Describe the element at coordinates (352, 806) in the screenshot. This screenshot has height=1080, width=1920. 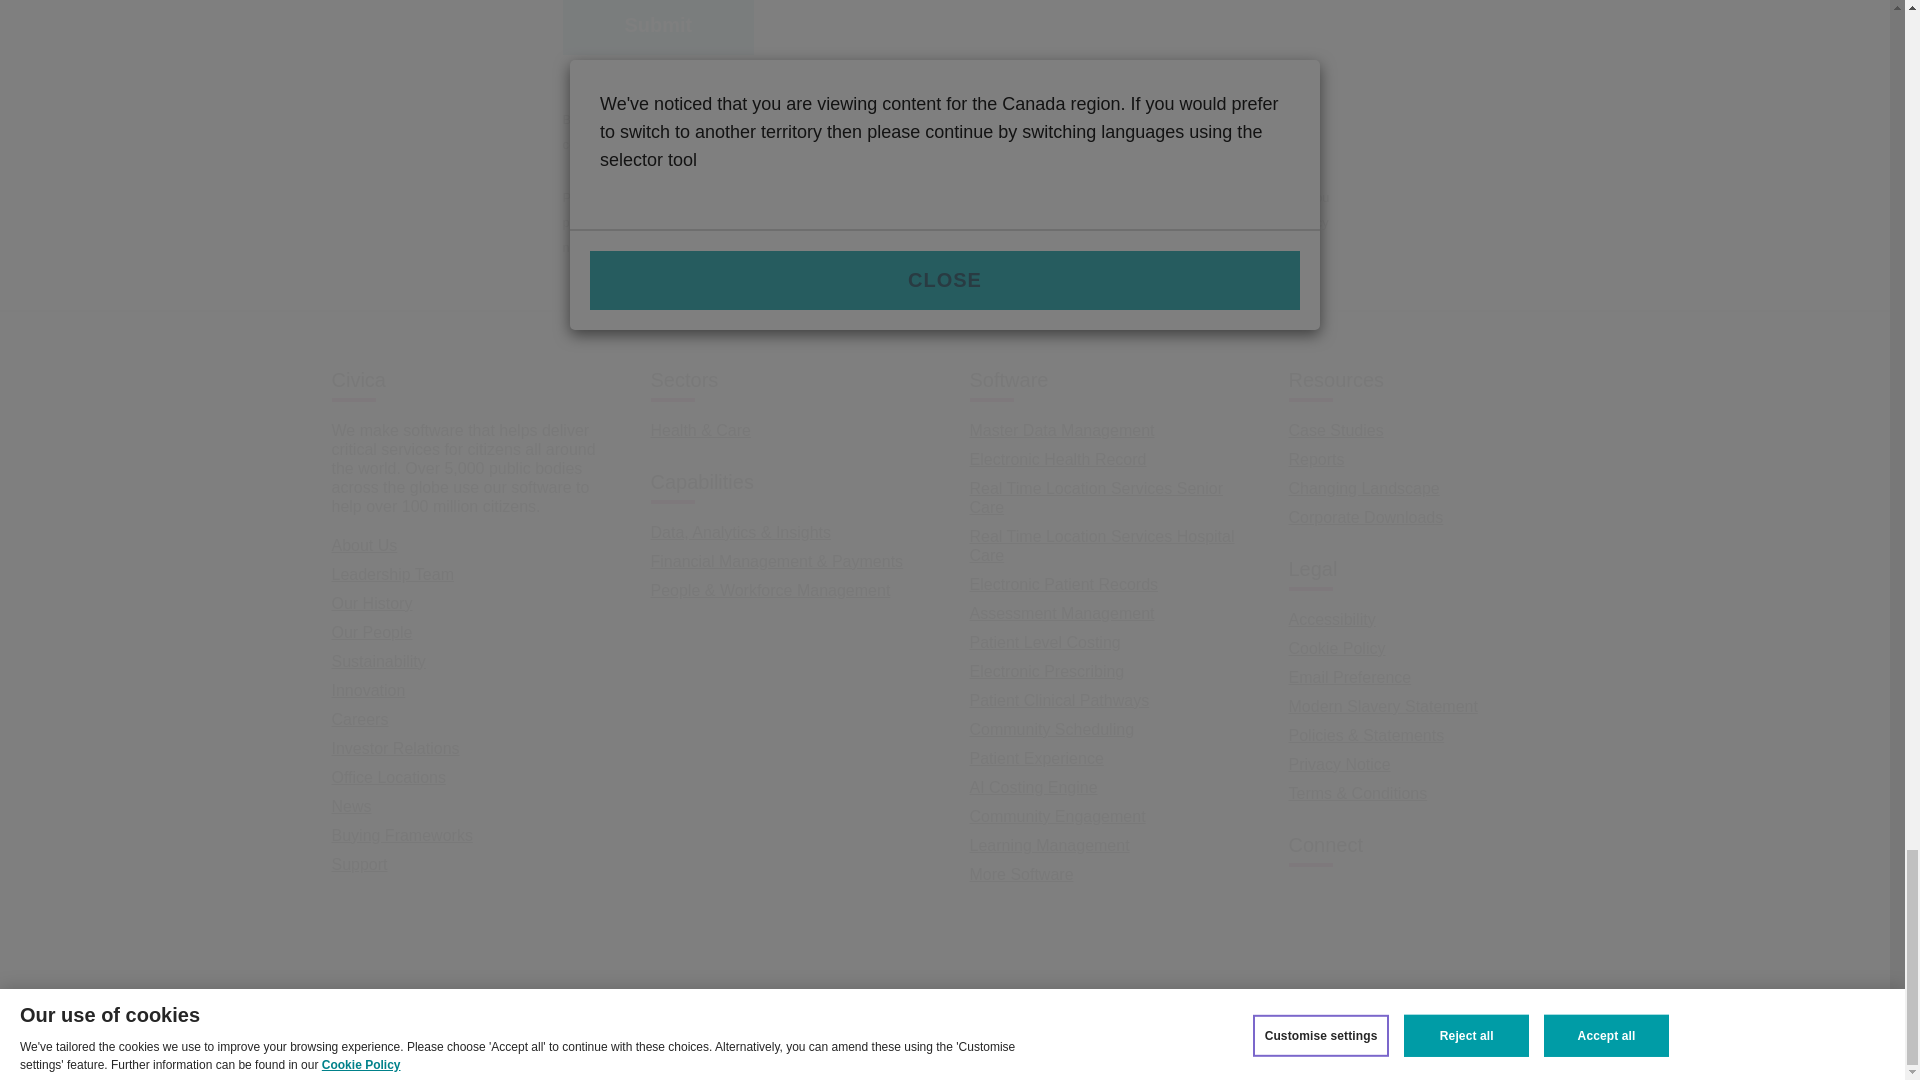
I see `News` at that location.